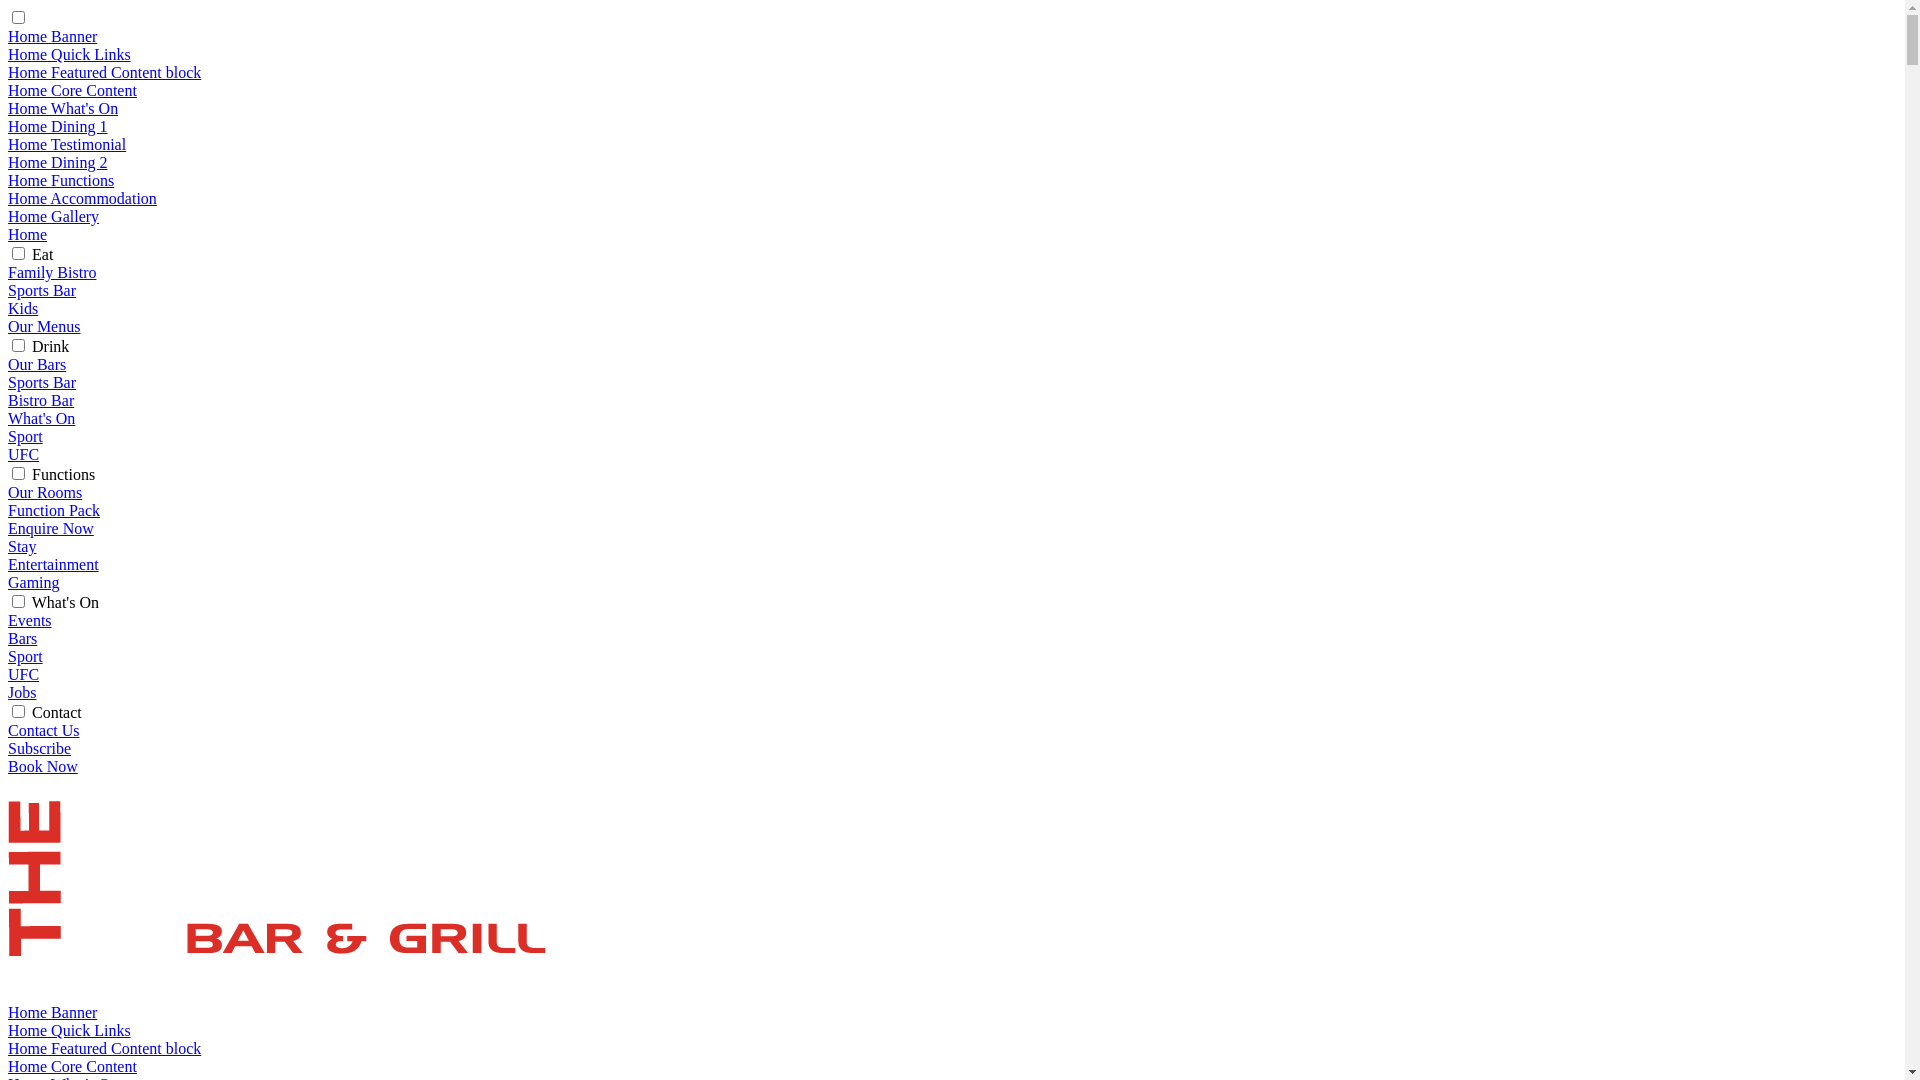 The image size is (1920, 1080). What do you see at coordinates (37, 364) in the screenshot?
I see `Our Bars` at bounding box center [37, 364].